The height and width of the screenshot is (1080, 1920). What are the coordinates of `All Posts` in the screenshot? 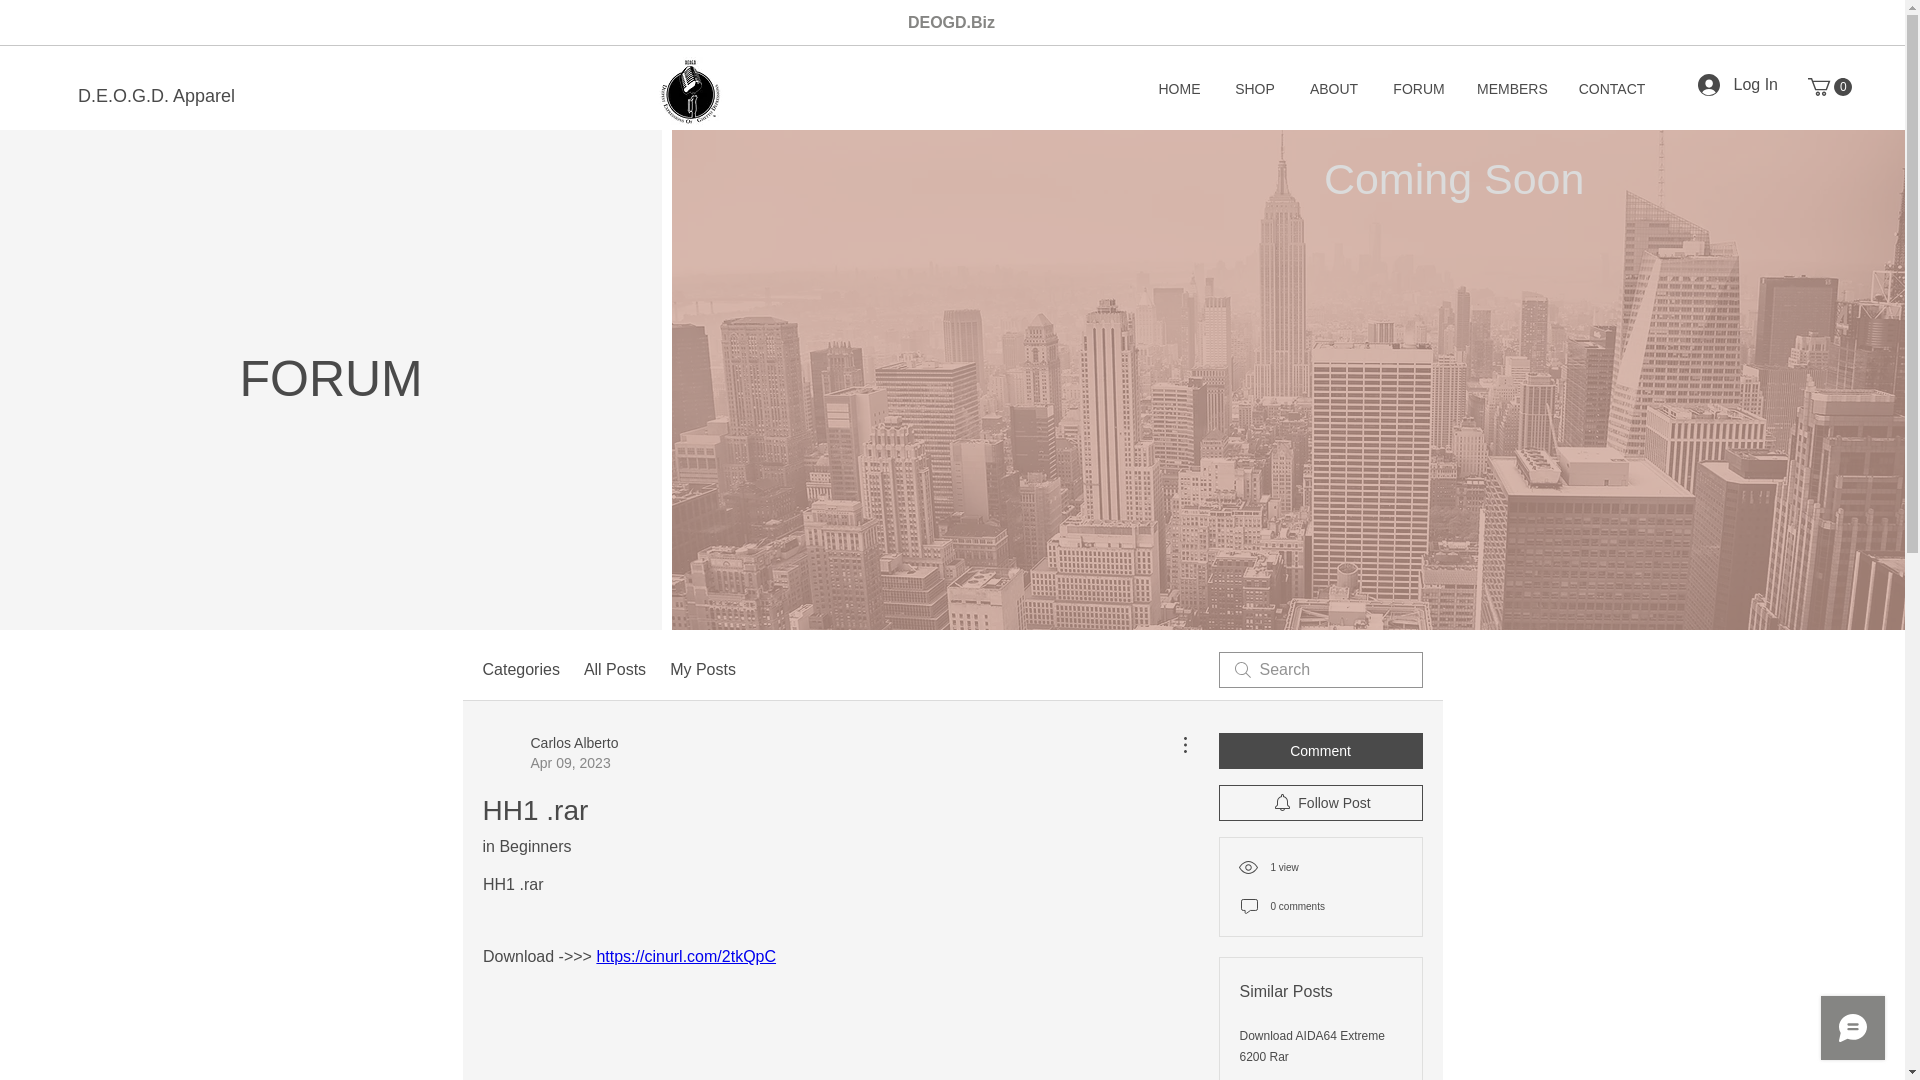 It's located at (688, 92).